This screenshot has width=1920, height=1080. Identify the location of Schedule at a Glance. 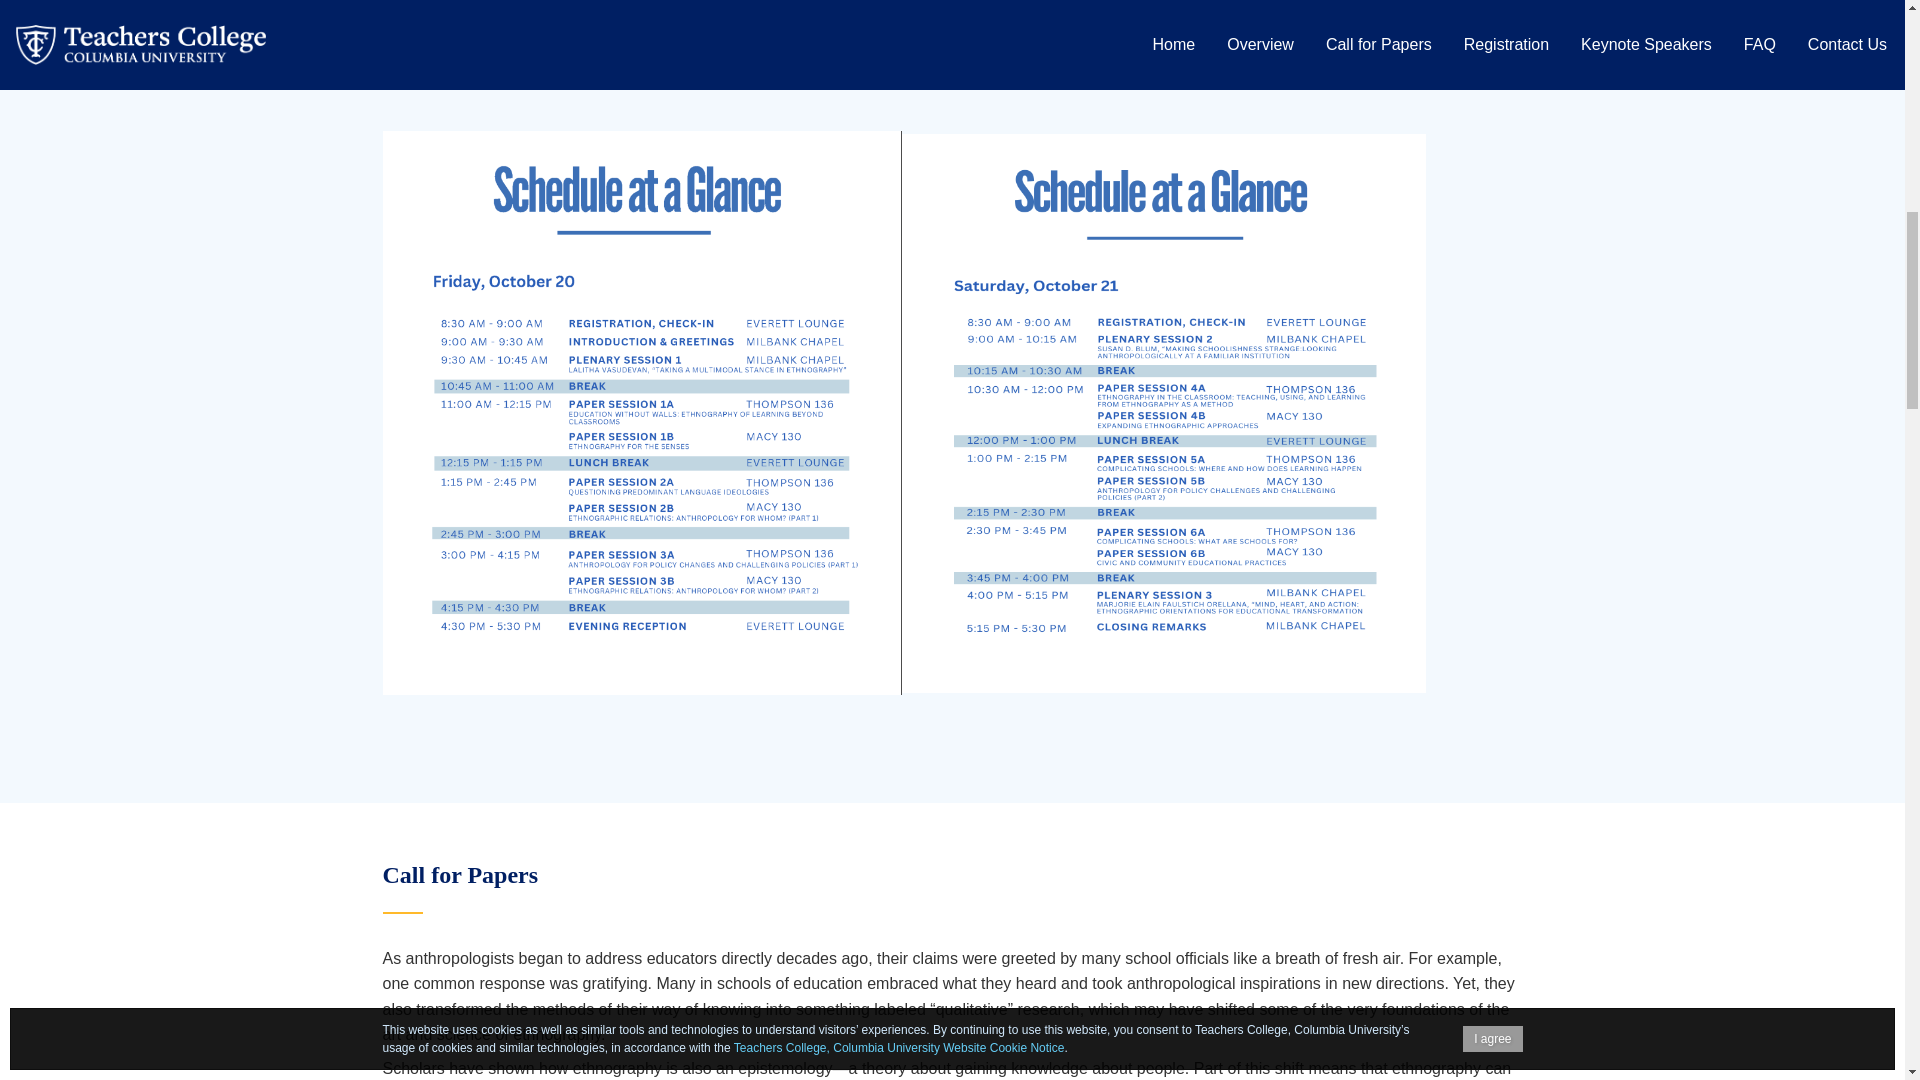
(462, 10).